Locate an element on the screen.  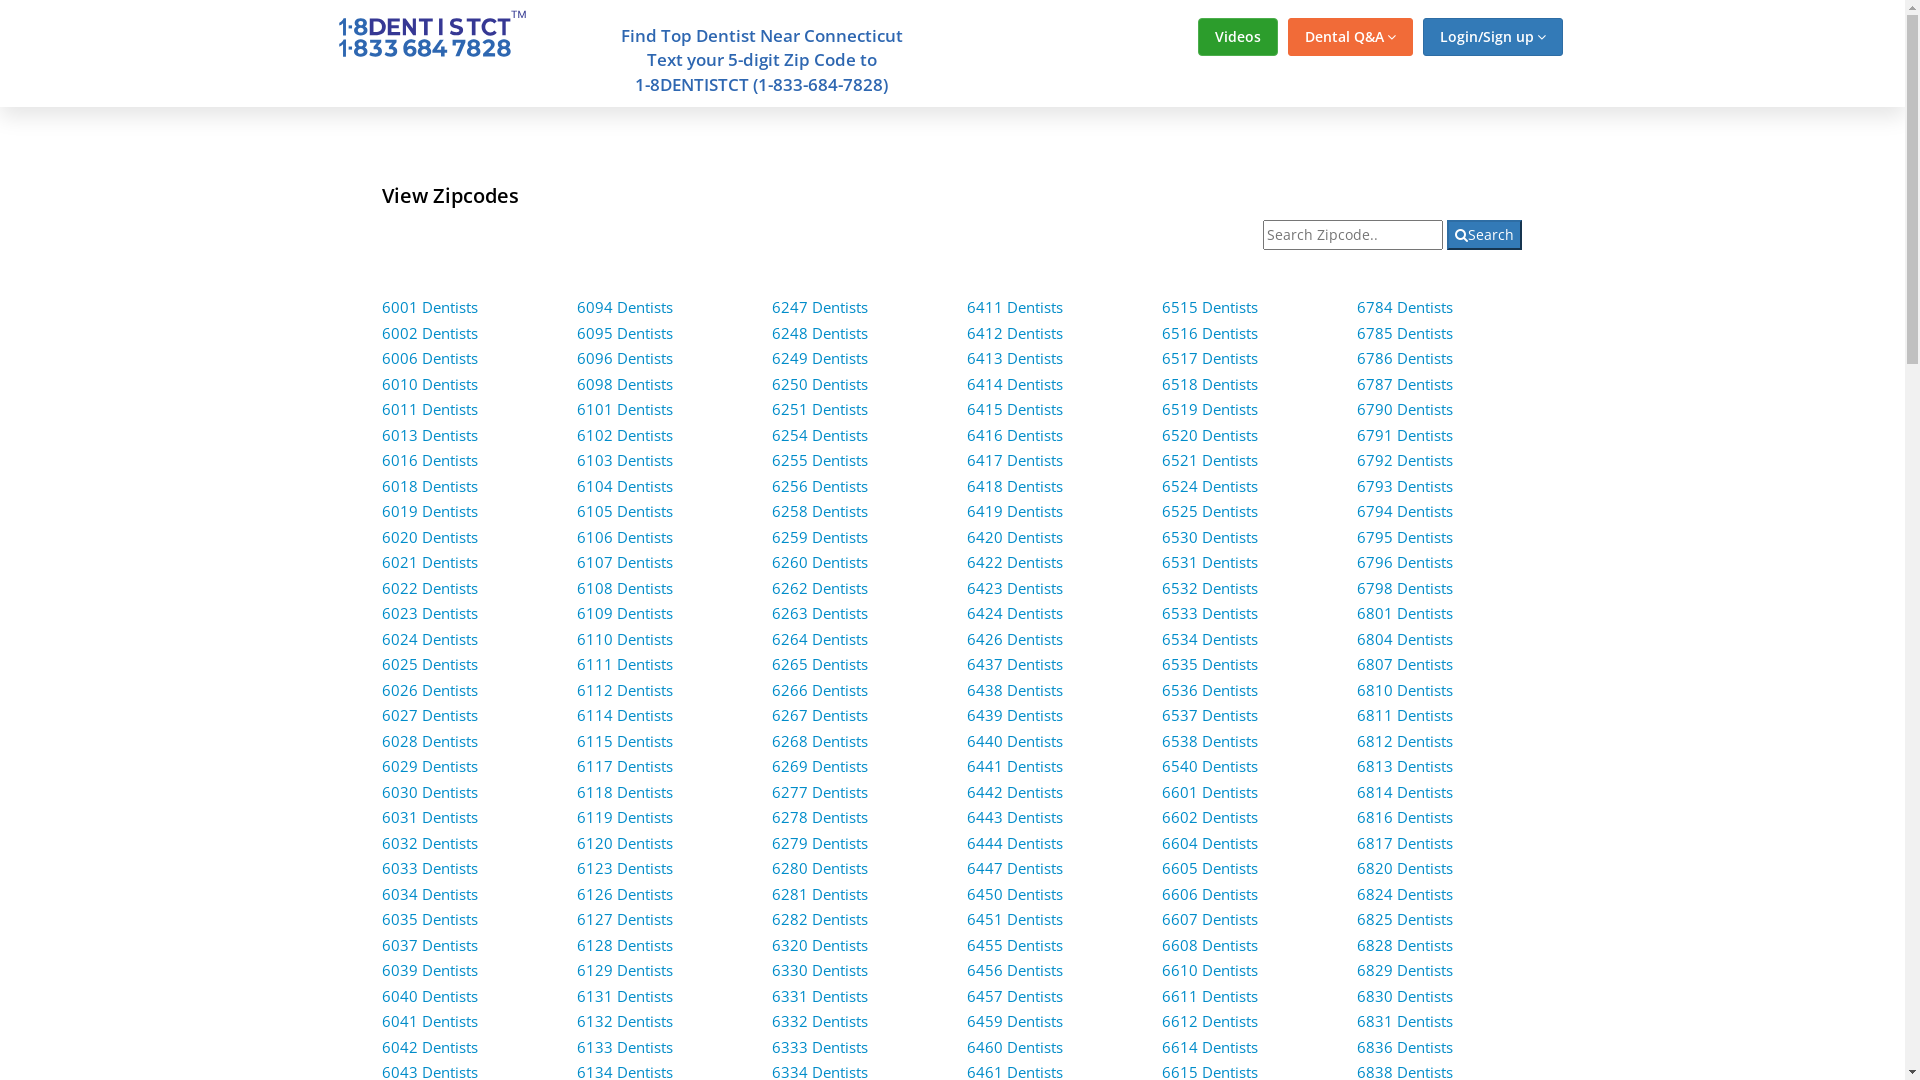
6106 Dentists is located at coordinates (625, 537).